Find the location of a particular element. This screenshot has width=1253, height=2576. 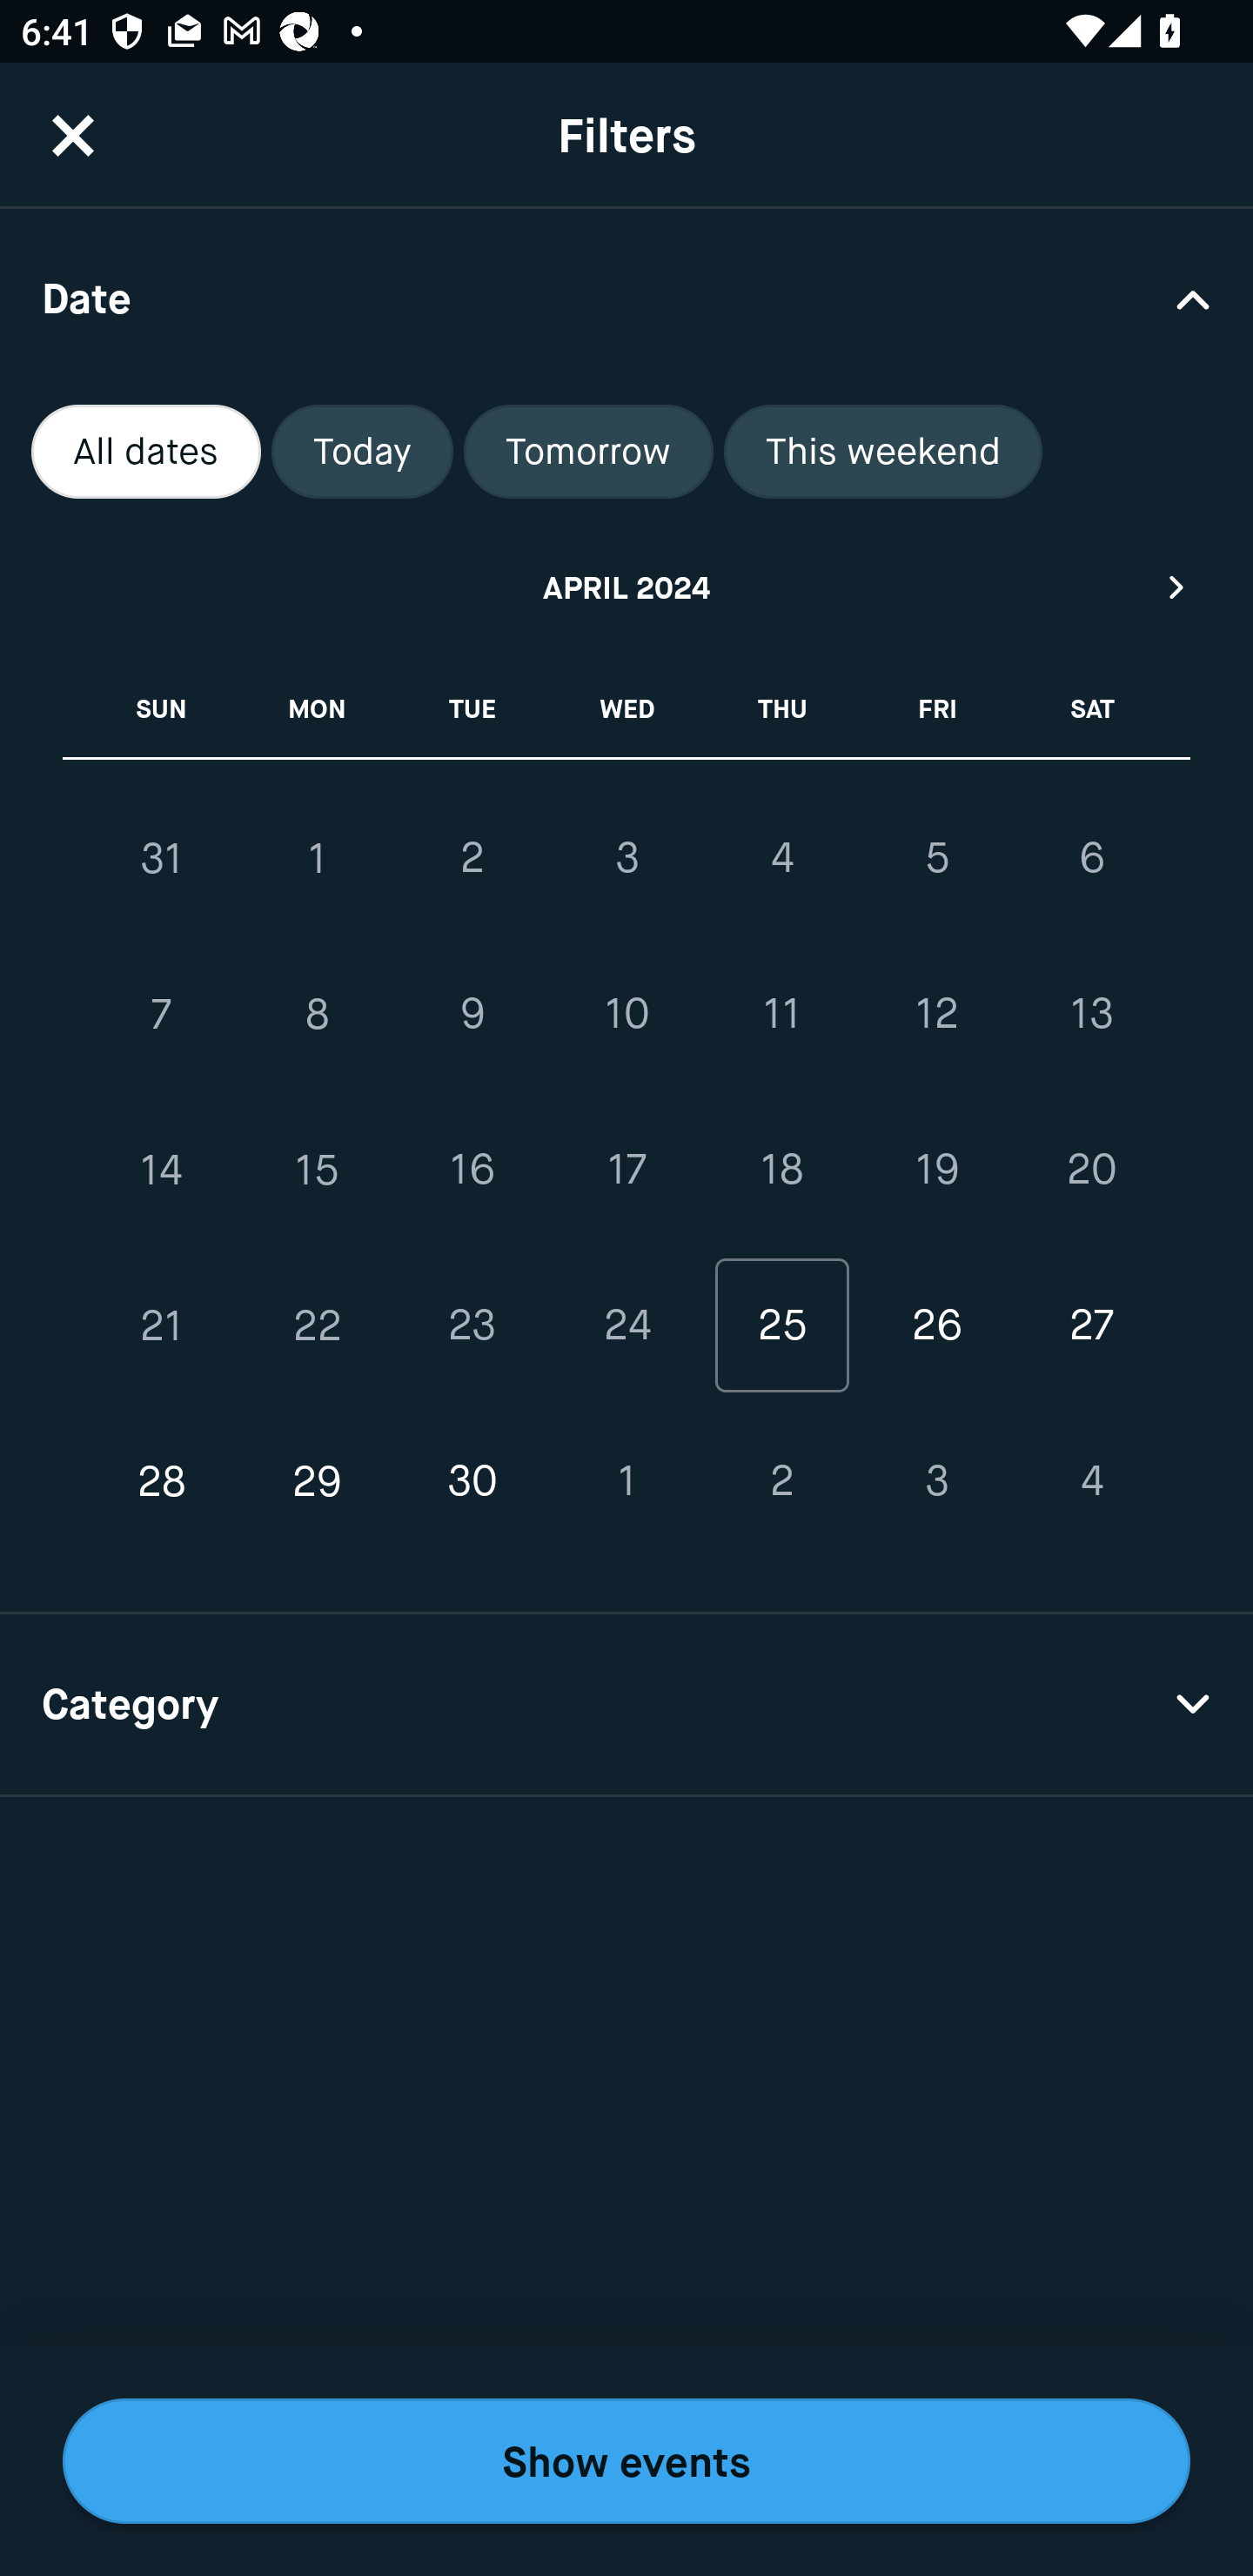

18 is located at coordinates (781, 1170).